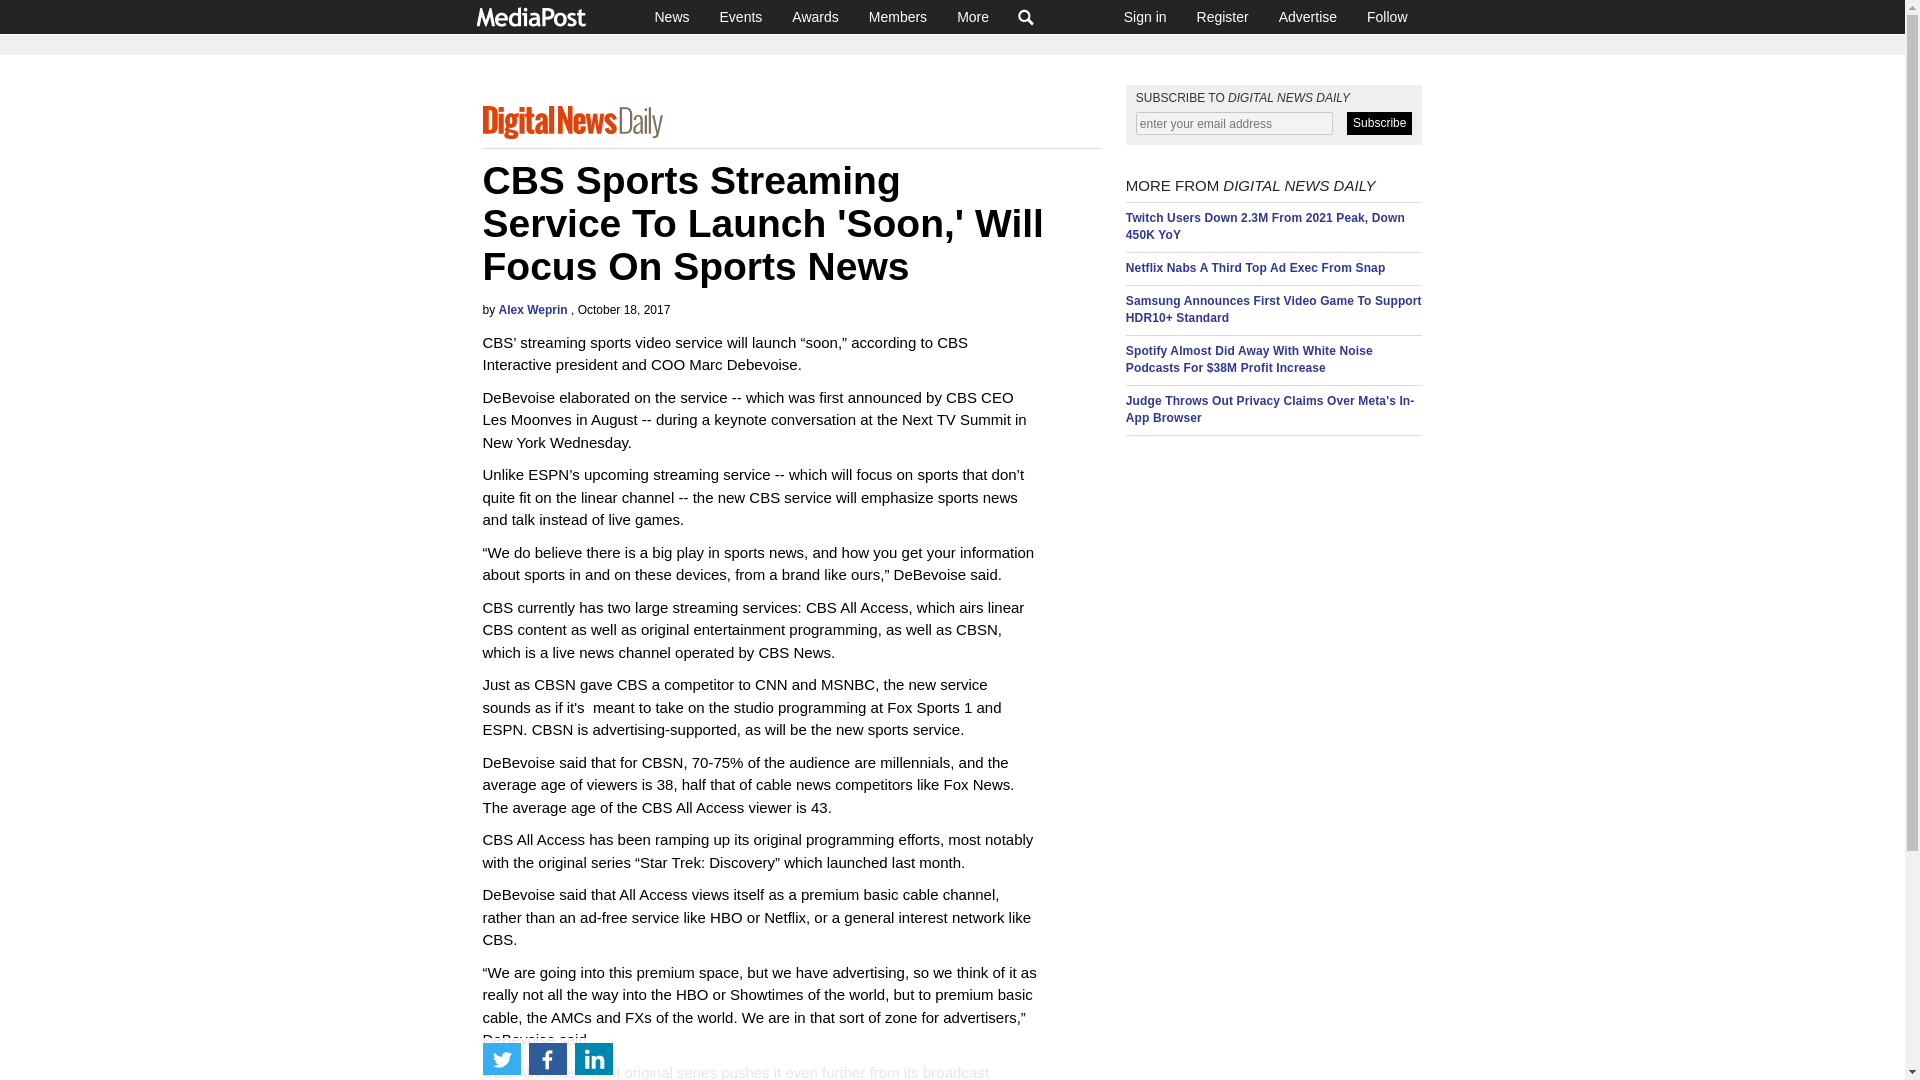 This screenshot has height=1080, width=1920. I want to click on News, so click(672, 16).